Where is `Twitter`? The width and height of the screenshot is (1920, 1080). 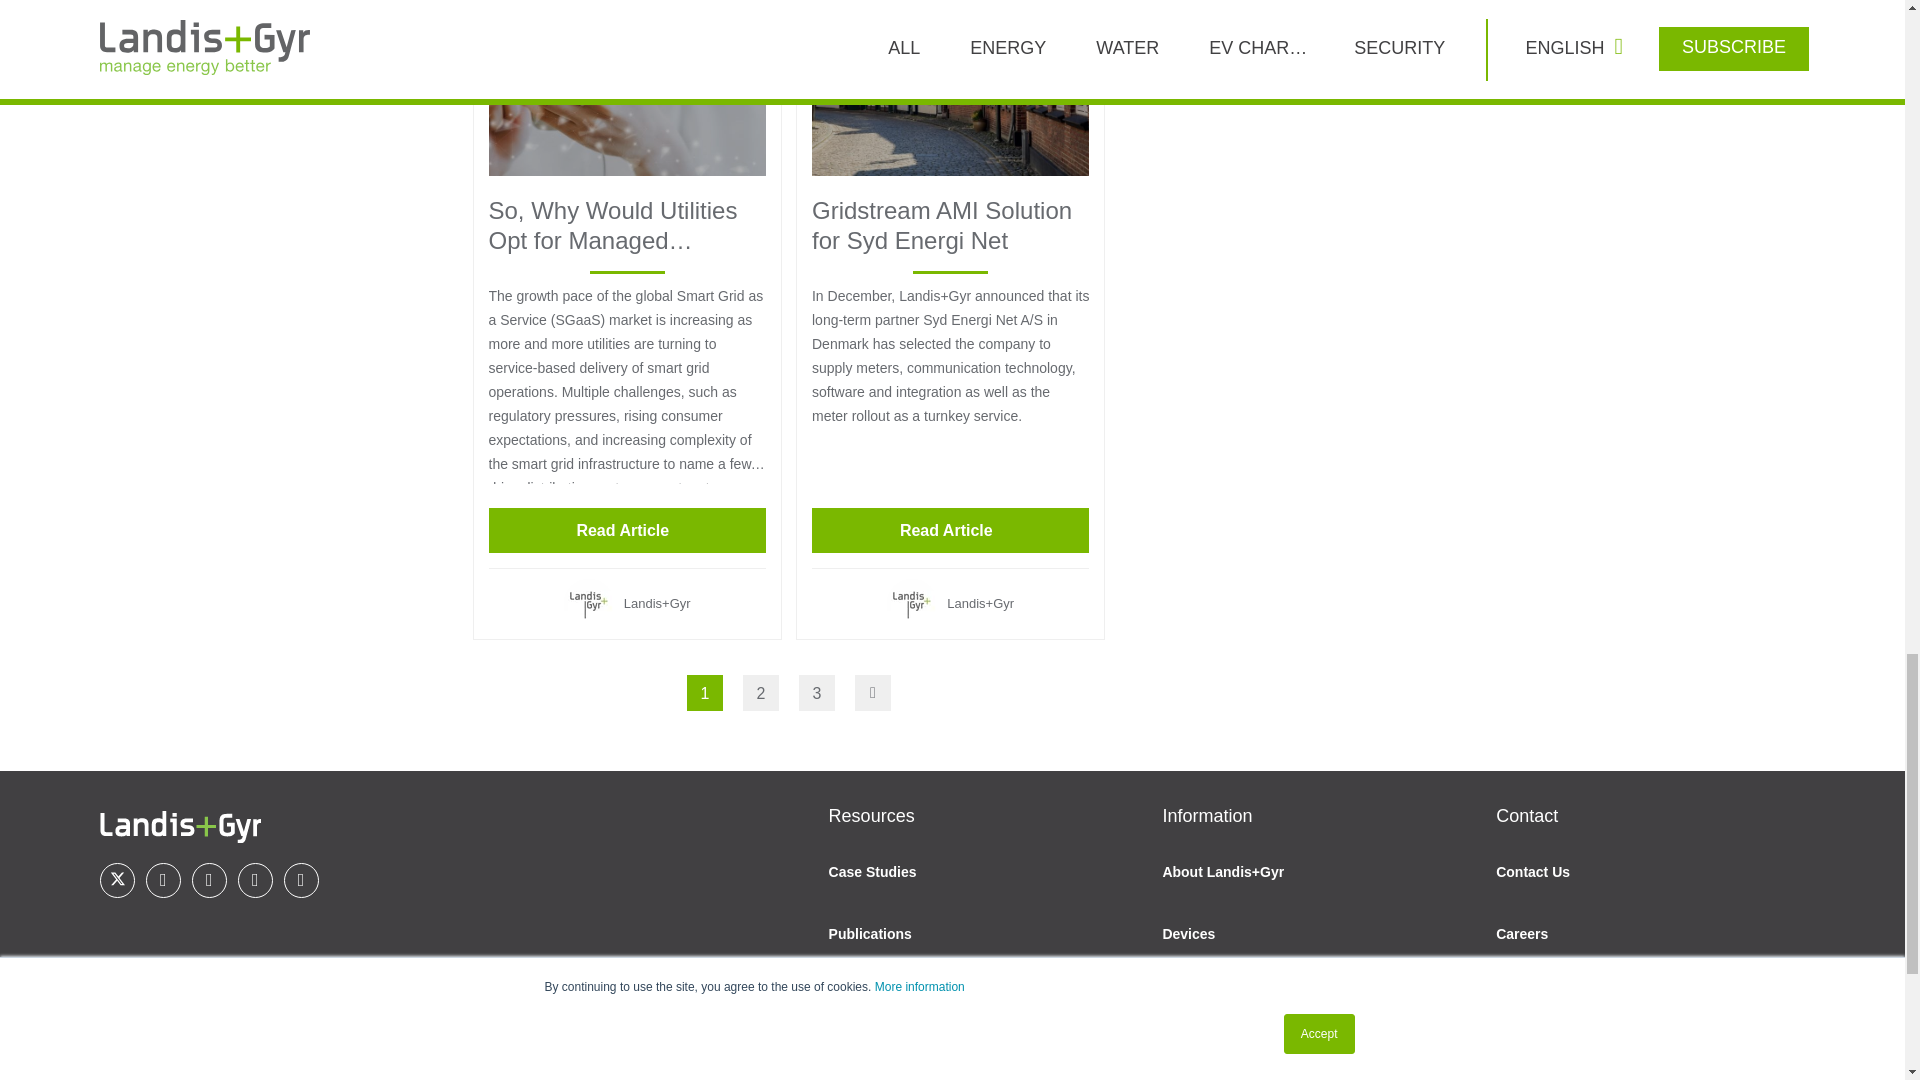
Twitter is located at coordinates (116, 880).